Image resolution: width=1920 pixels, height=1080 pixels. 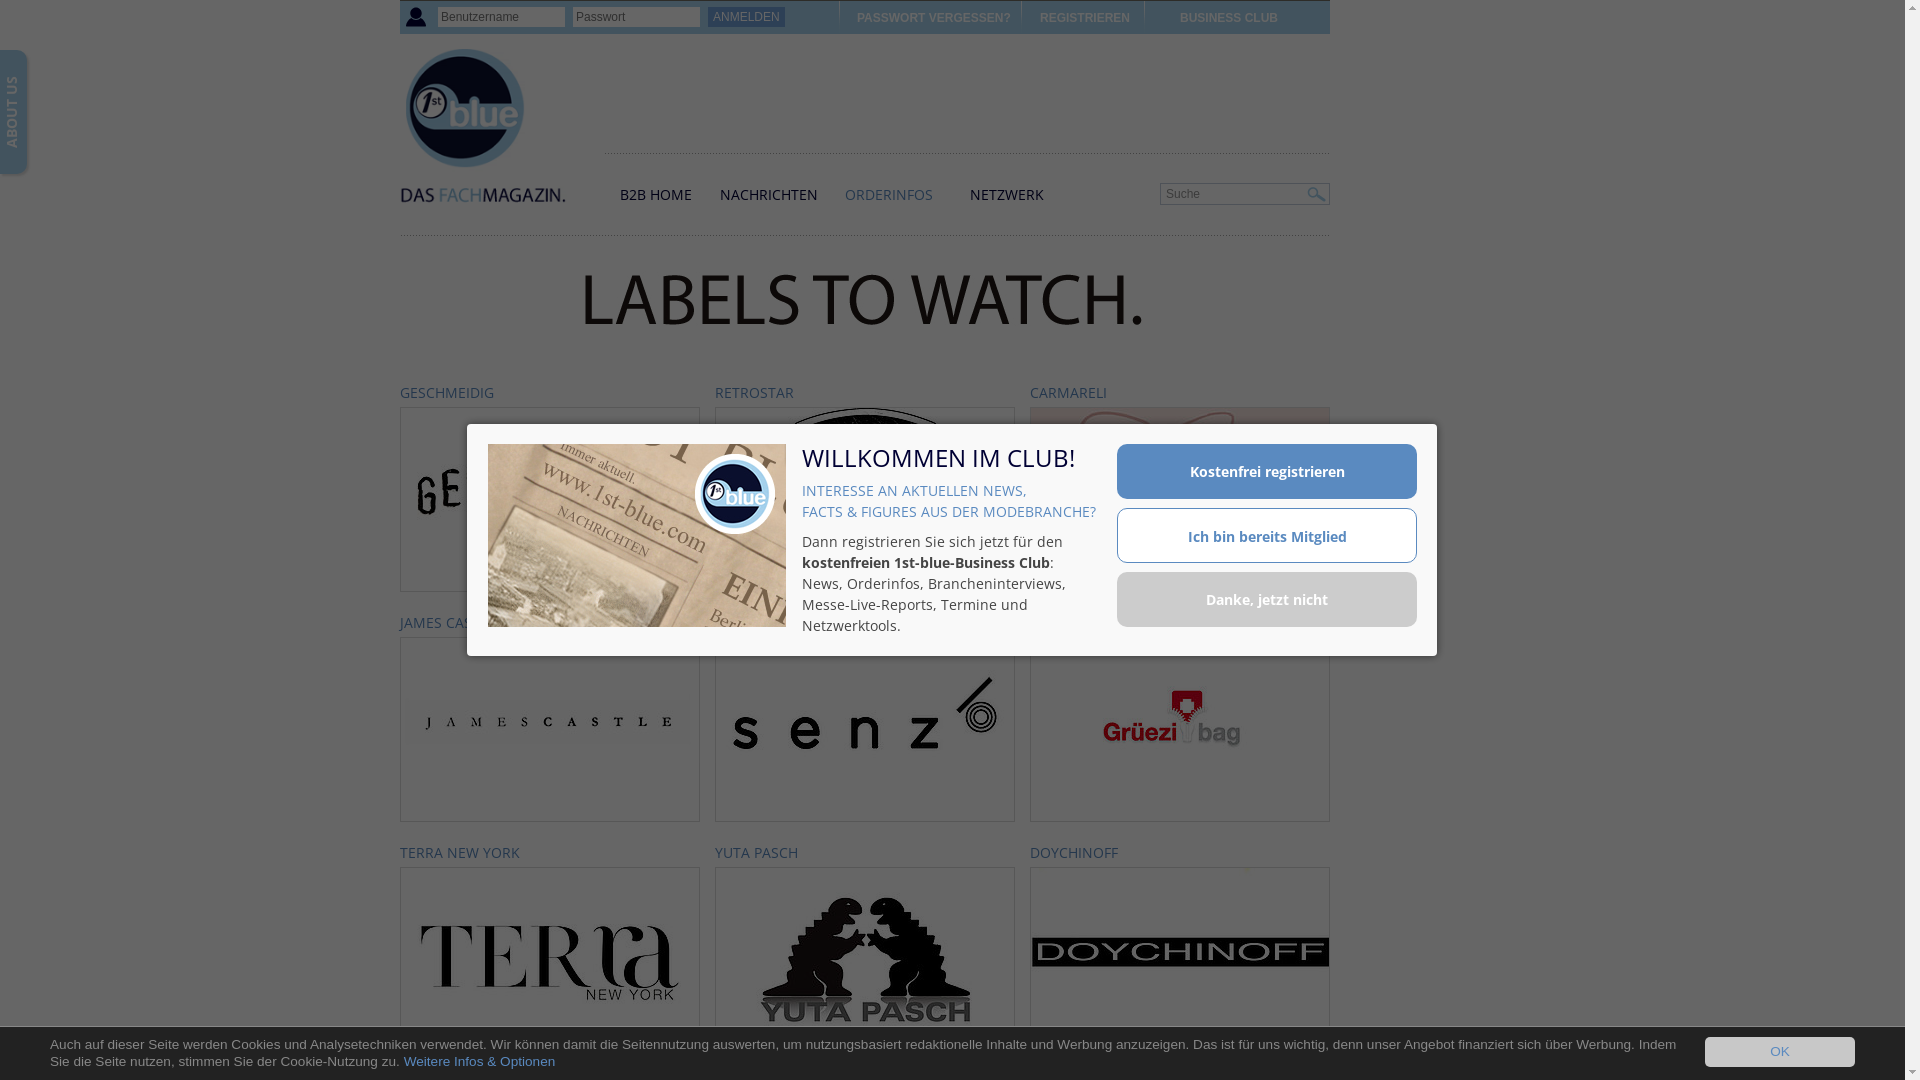 I want to click on PASSWORT VERGESSEN?, so click(x=934, y=18).